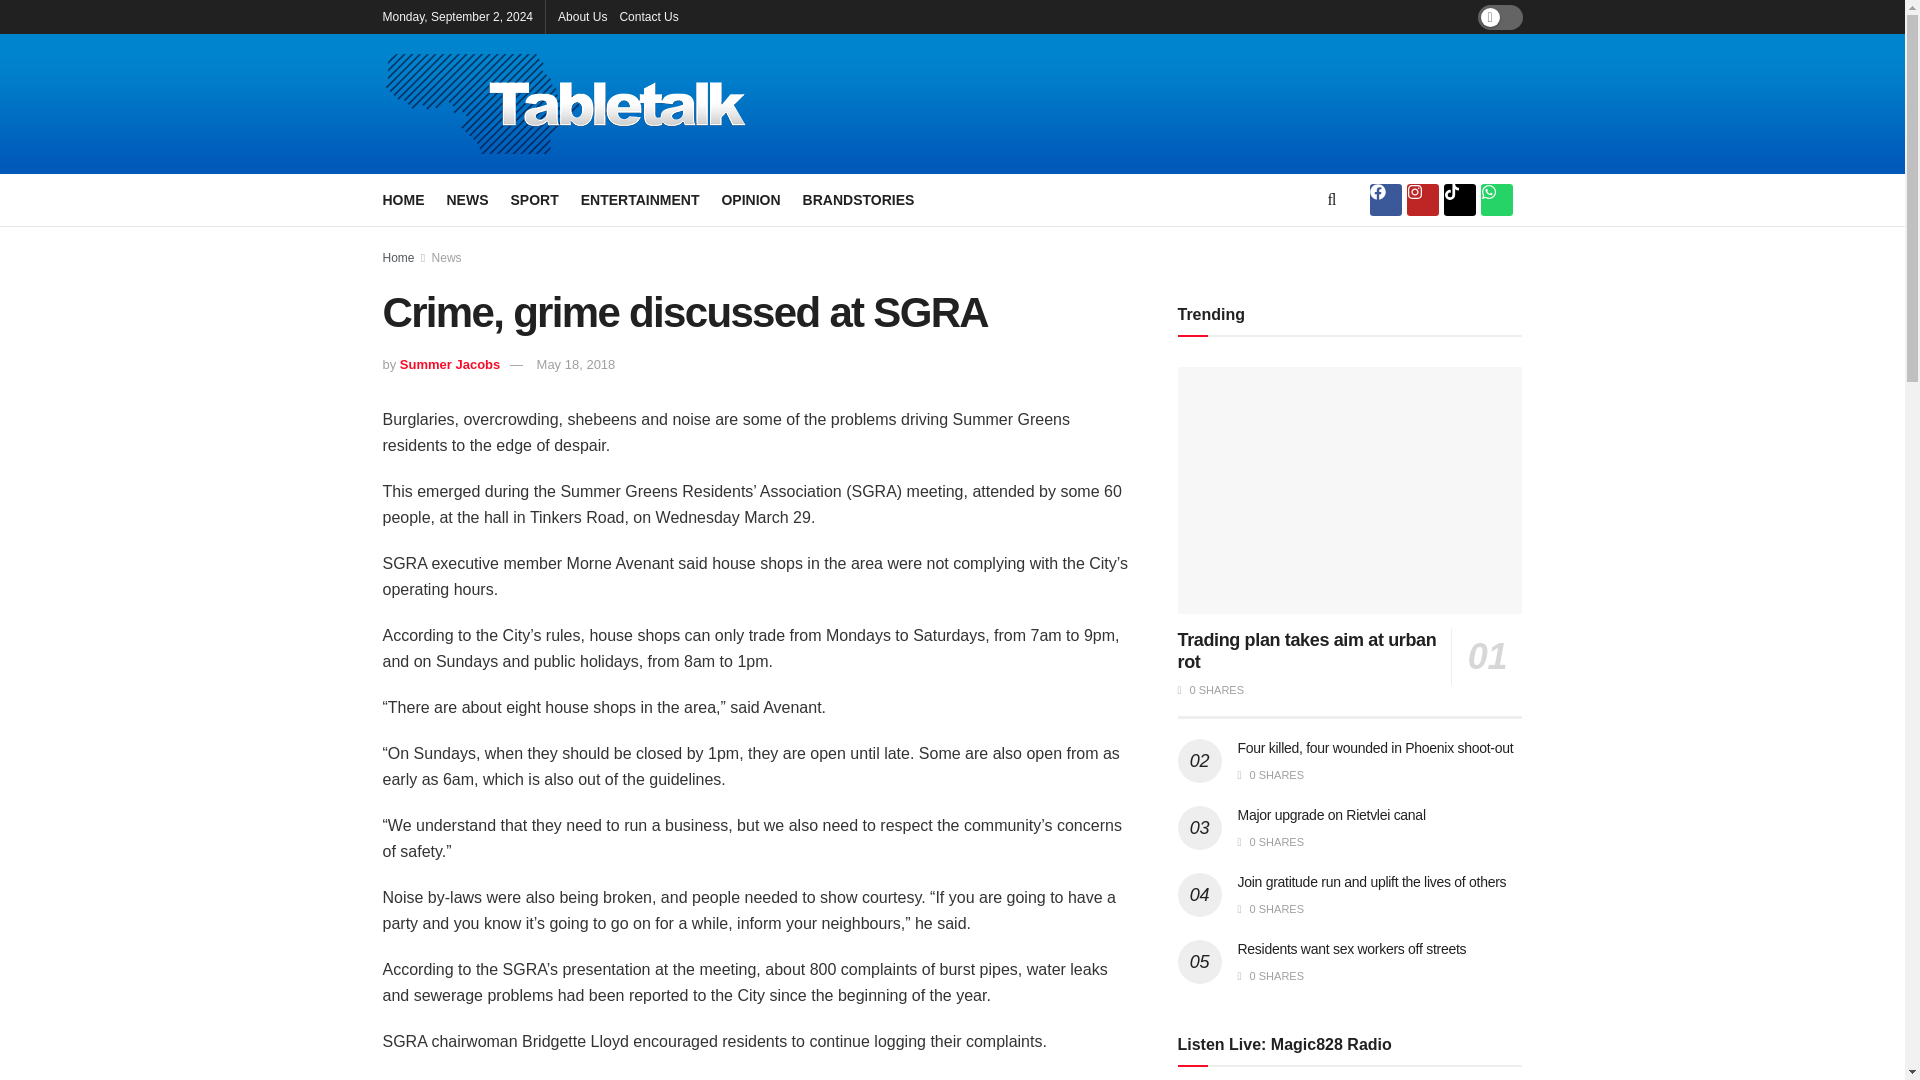  I want to click on Contact Us, so click(648, 16).